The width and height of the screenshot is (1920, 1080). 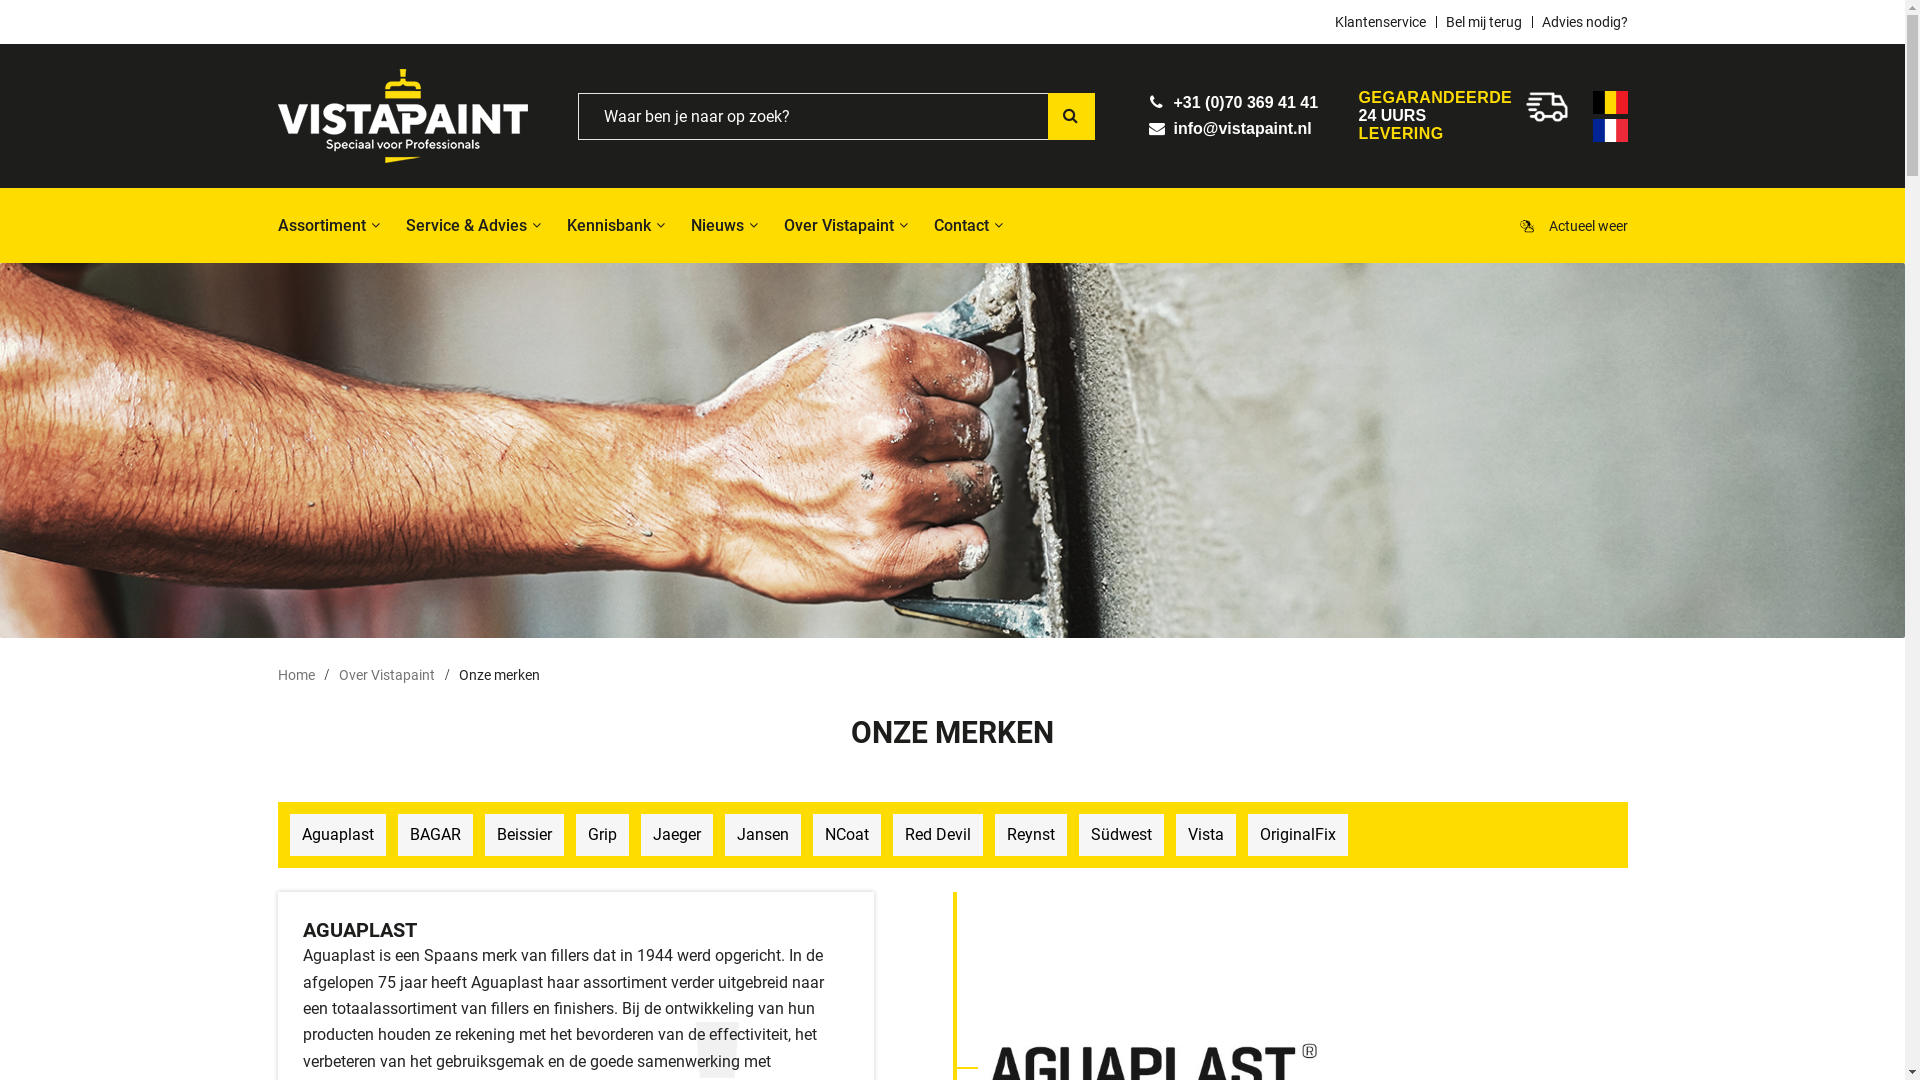 What do you see at coordinates (1233, 102) in the screenshot?
I see `  +31 (0)70 369 41 41` at bounding box center [1233, 102].